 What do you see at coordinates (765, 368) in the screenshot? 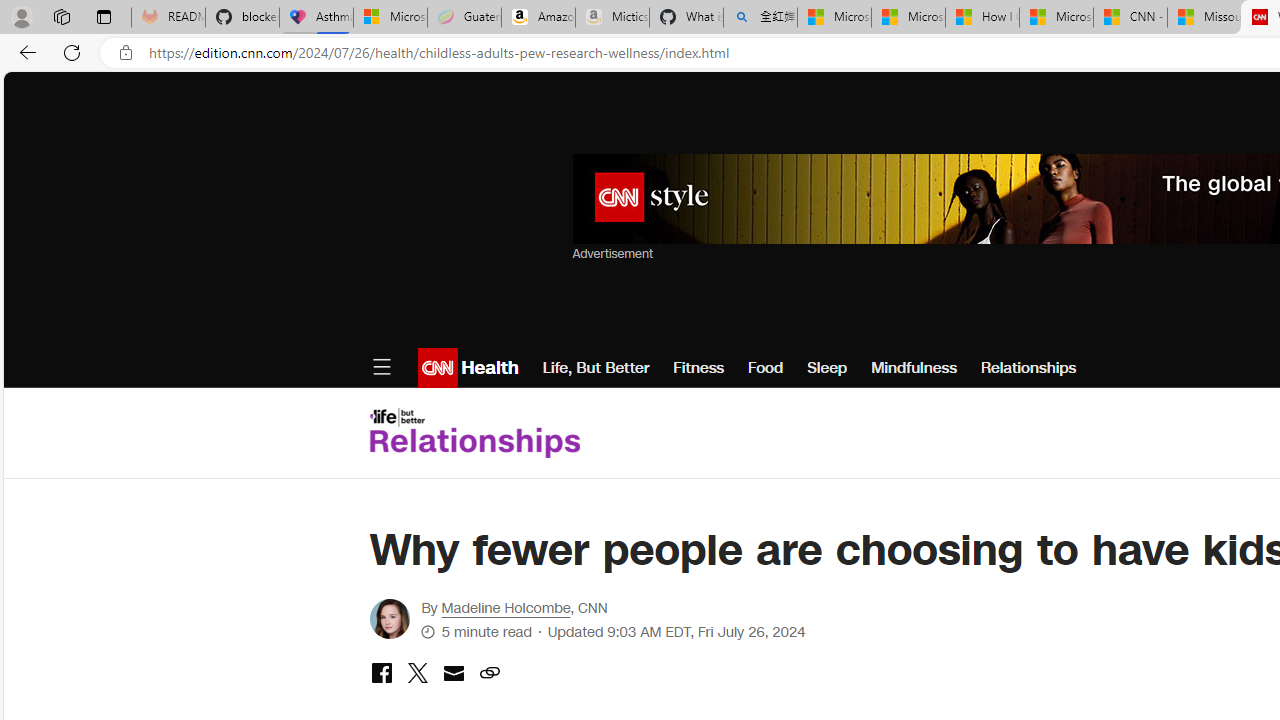
I see `Food` at bounding box center [765, 368].